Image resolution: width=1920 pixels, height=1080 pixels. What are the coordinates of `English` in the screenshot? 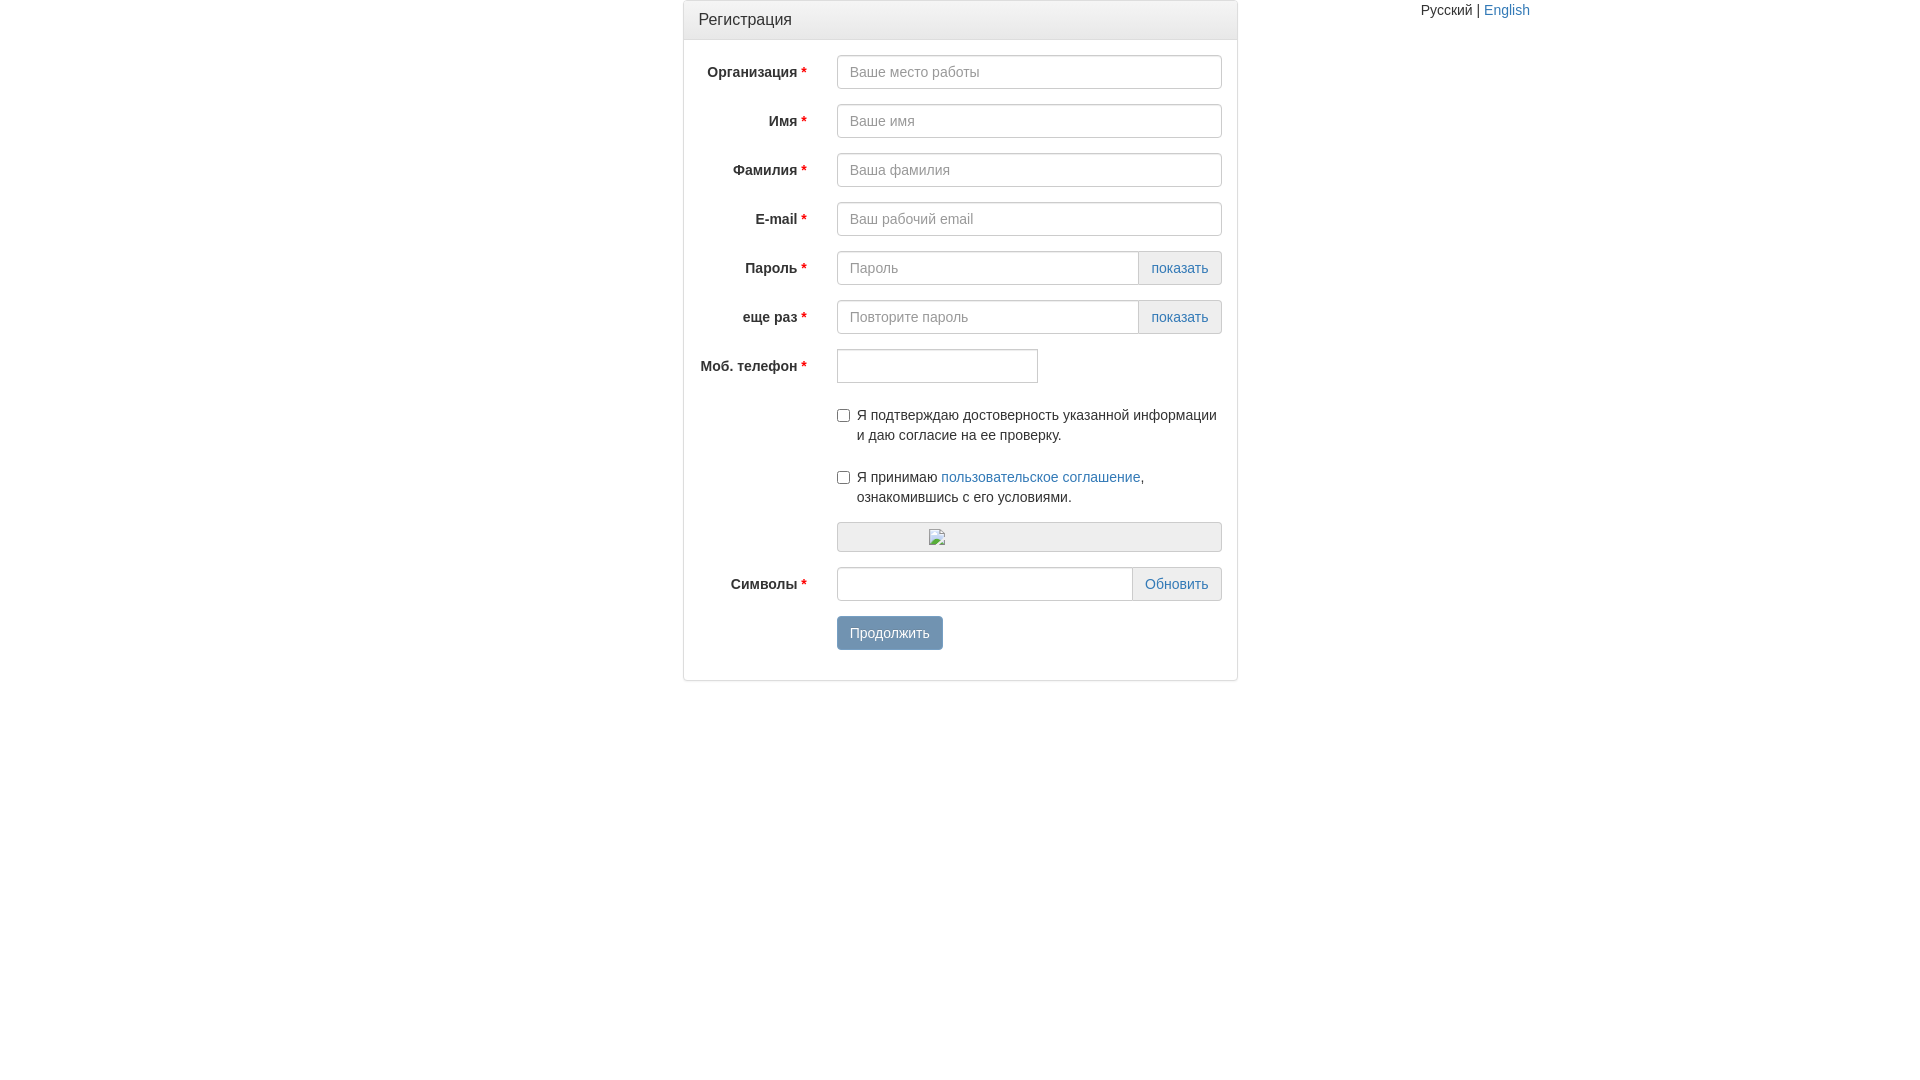 It's located at (1507, 10).